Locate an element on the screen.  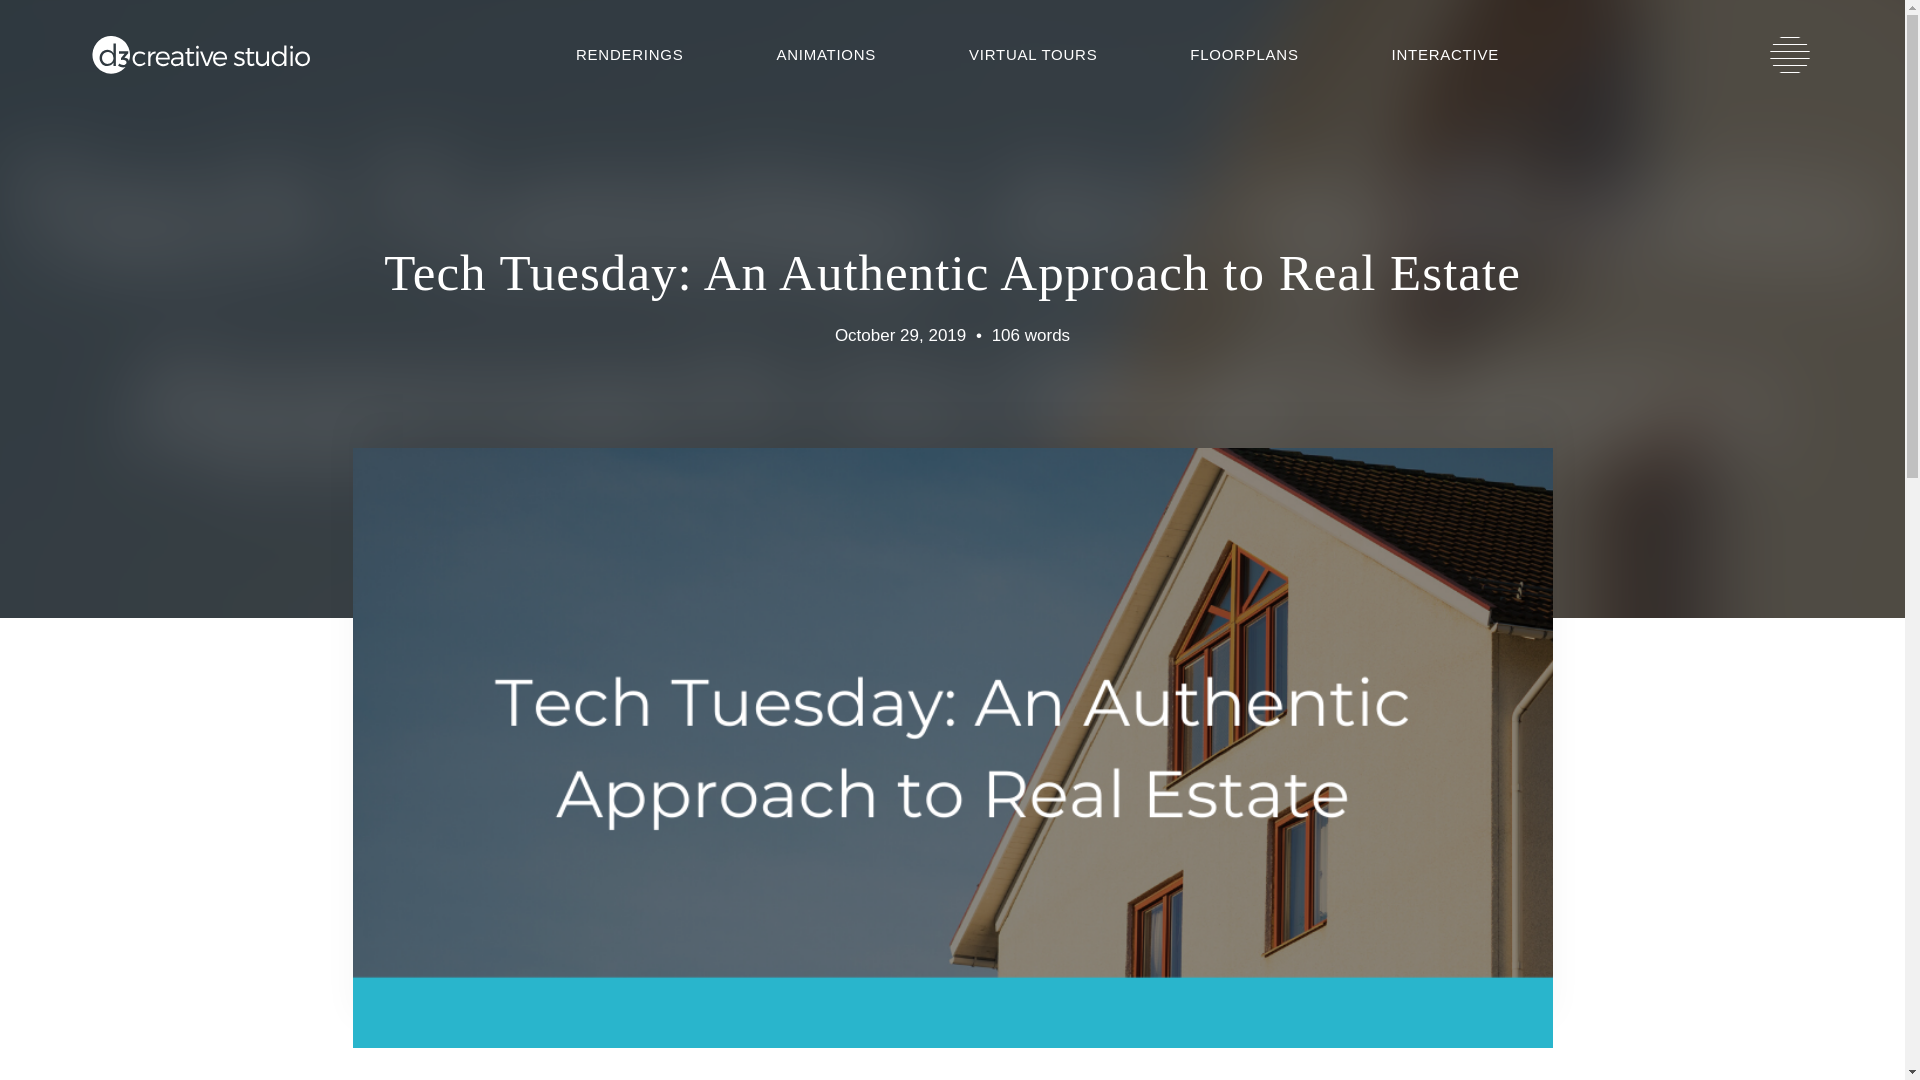
INTERACTIVE is located at coordinates (1445, 54).